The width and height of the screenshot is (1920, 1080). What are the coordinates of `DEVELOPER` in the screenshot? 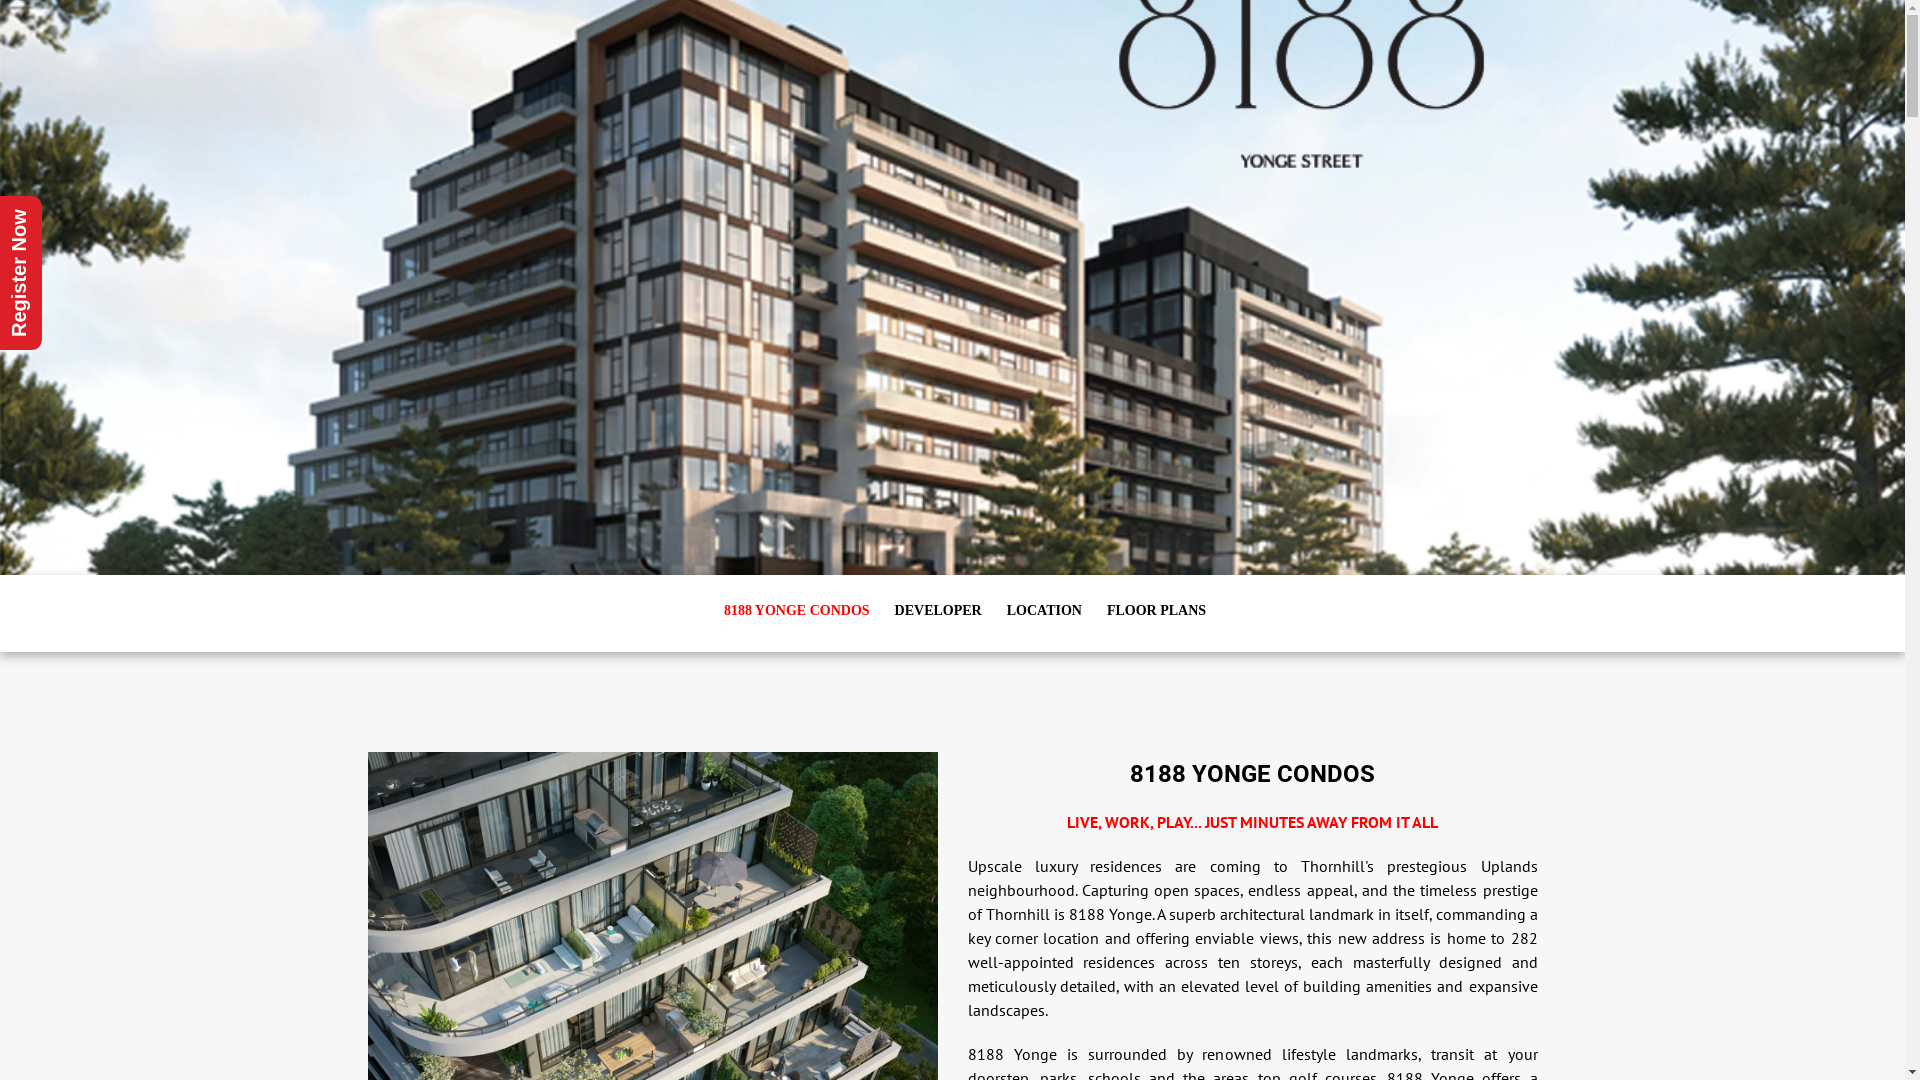 It's located at (938, 610).